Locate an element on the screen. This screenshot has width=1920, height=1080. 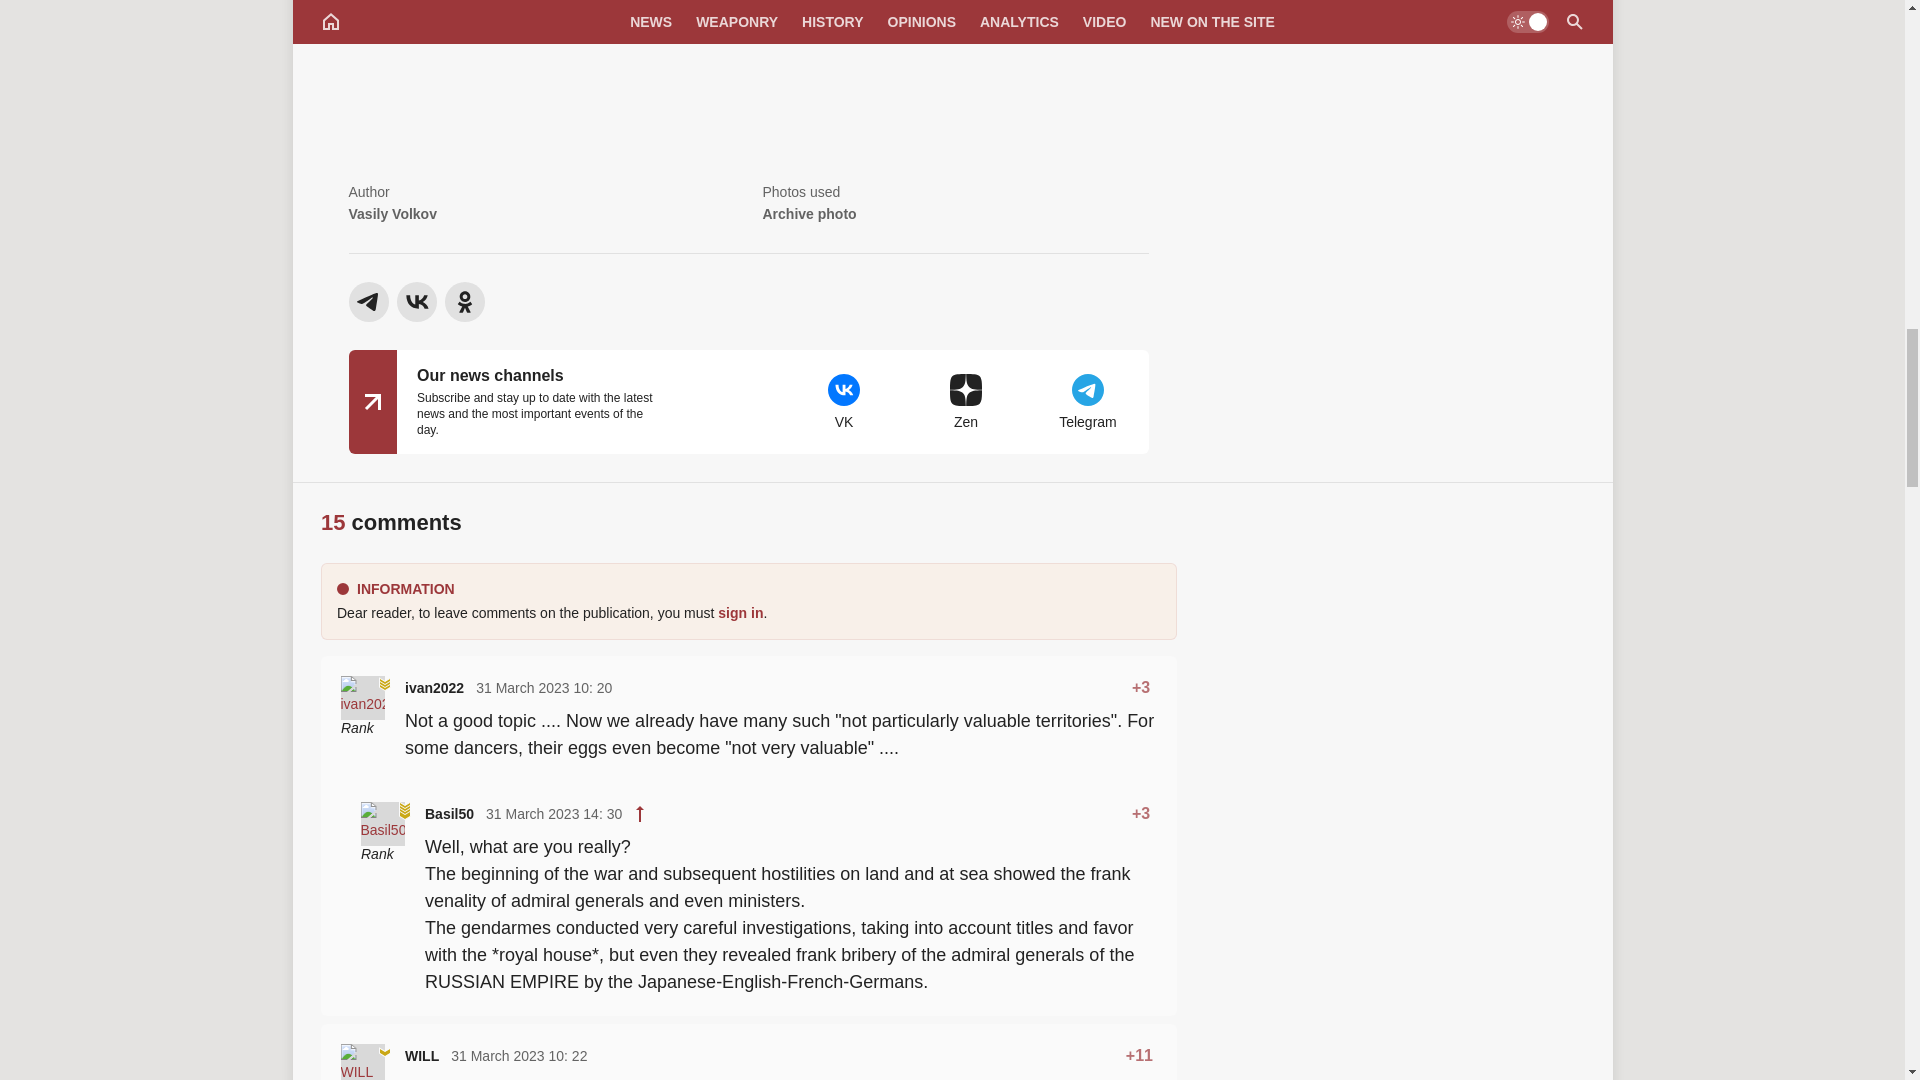
Share on Telegram is located at coordinates (367, 301).